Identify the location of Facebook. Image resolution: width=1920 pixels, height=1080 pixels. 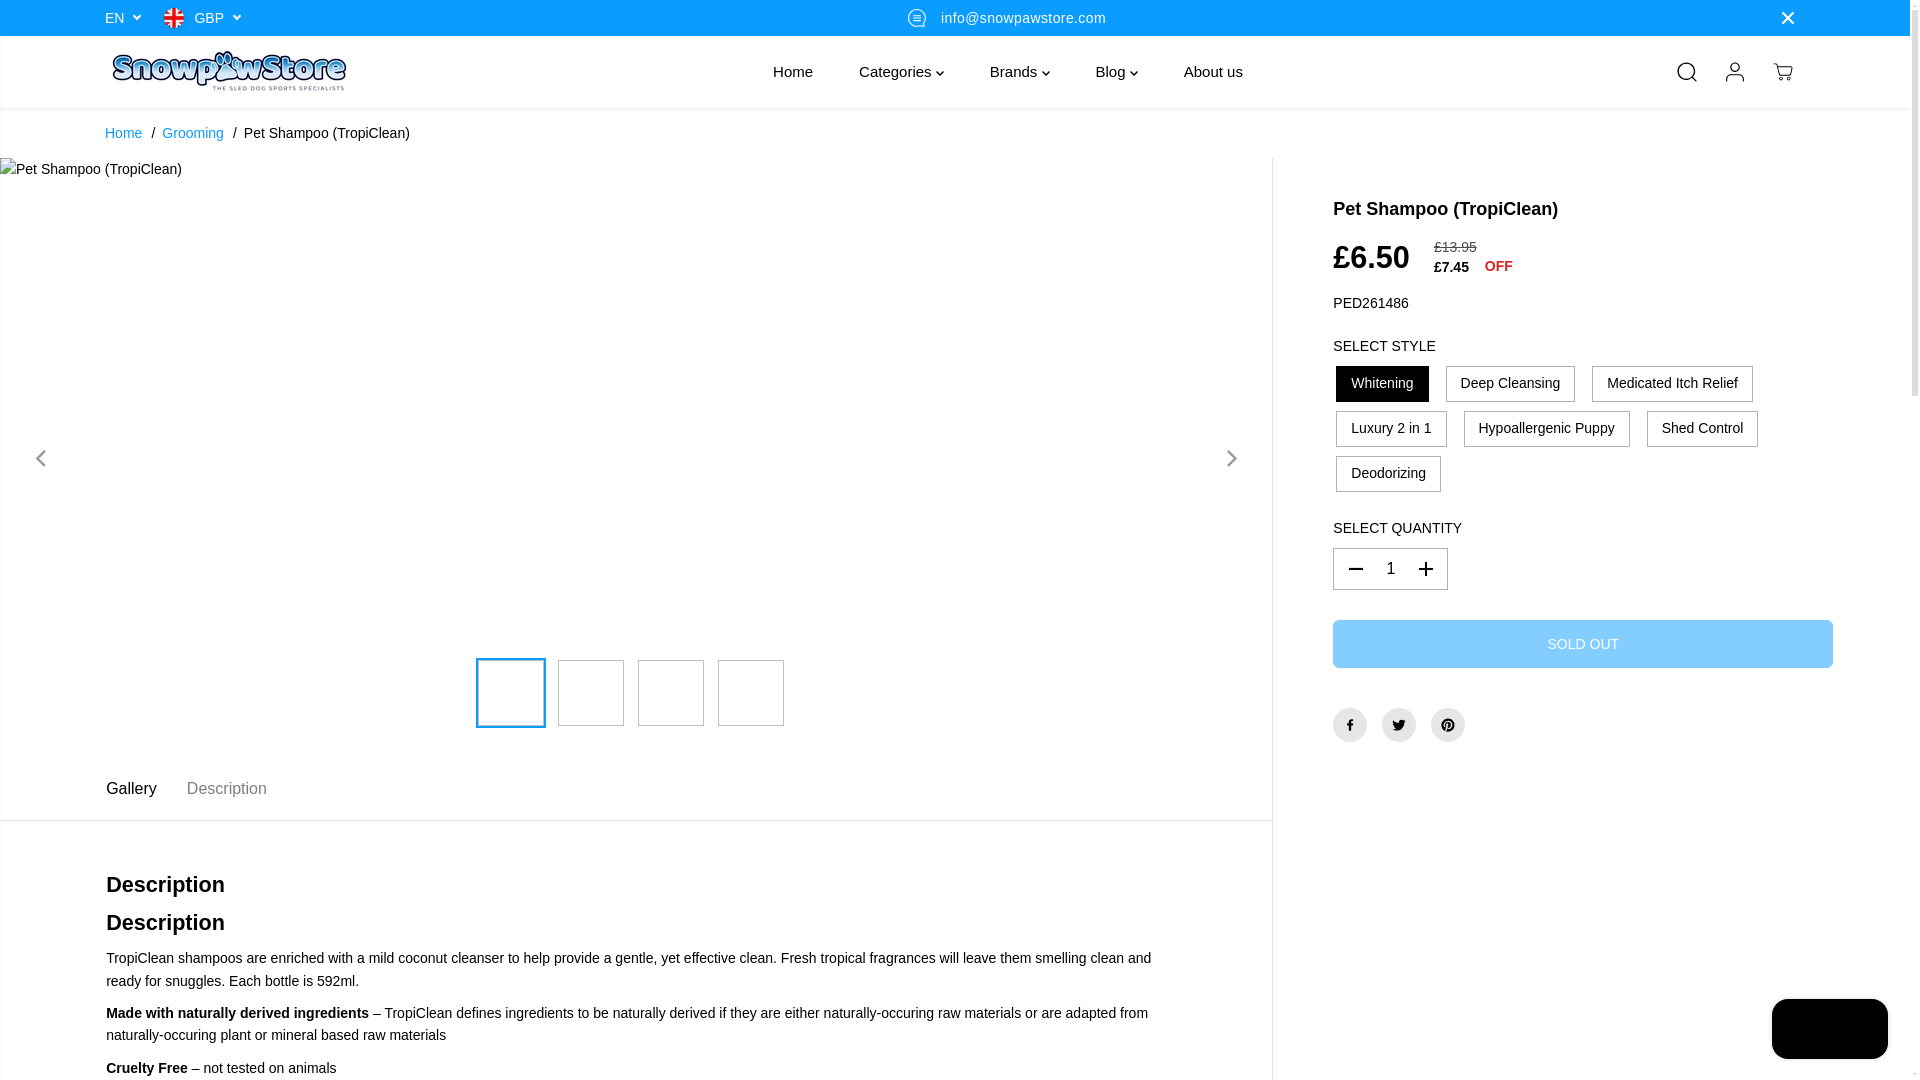
(1350, 724).